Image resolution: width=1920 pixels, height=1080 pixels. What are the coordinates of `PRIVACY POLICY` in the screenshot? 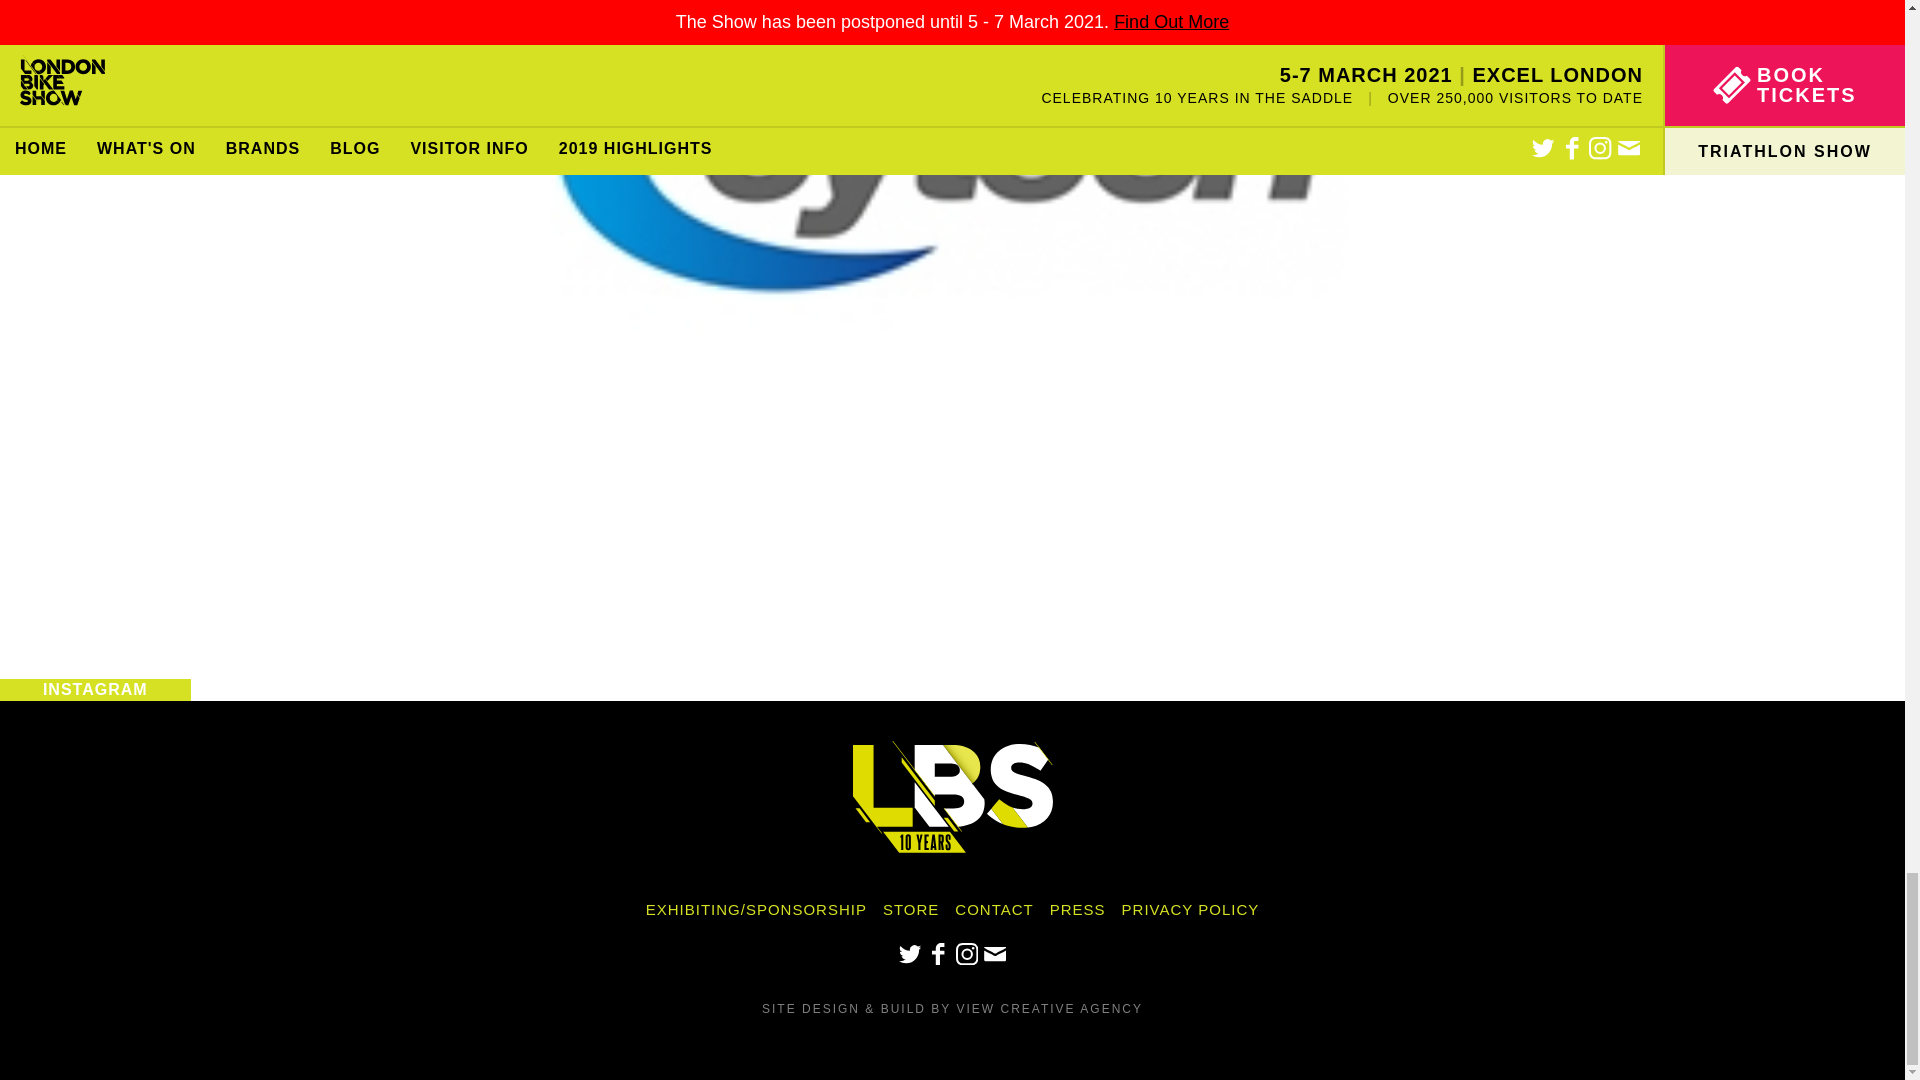 It's located at (1190, 909).